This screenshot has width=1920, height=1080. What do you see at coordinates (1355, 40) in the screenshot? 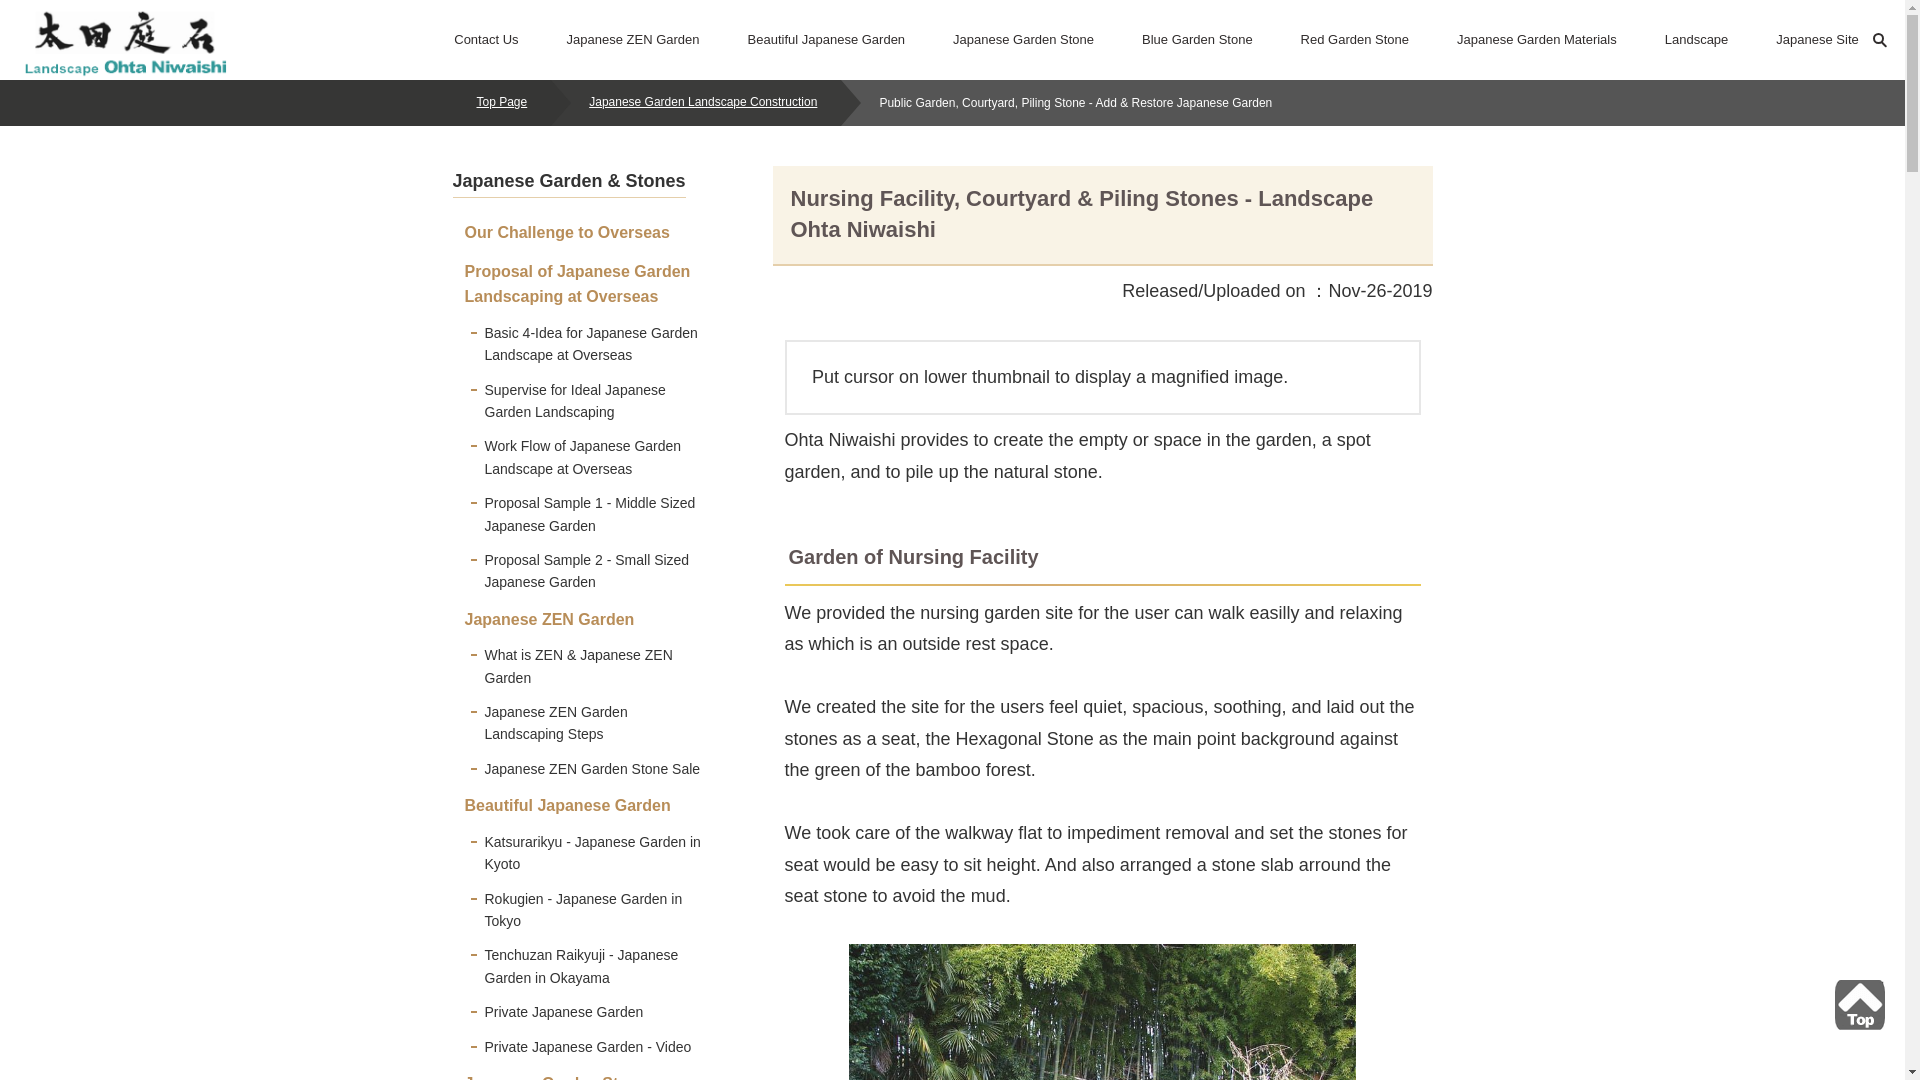
I see `Red Garden Stone` at bounding box center [1355, 40].